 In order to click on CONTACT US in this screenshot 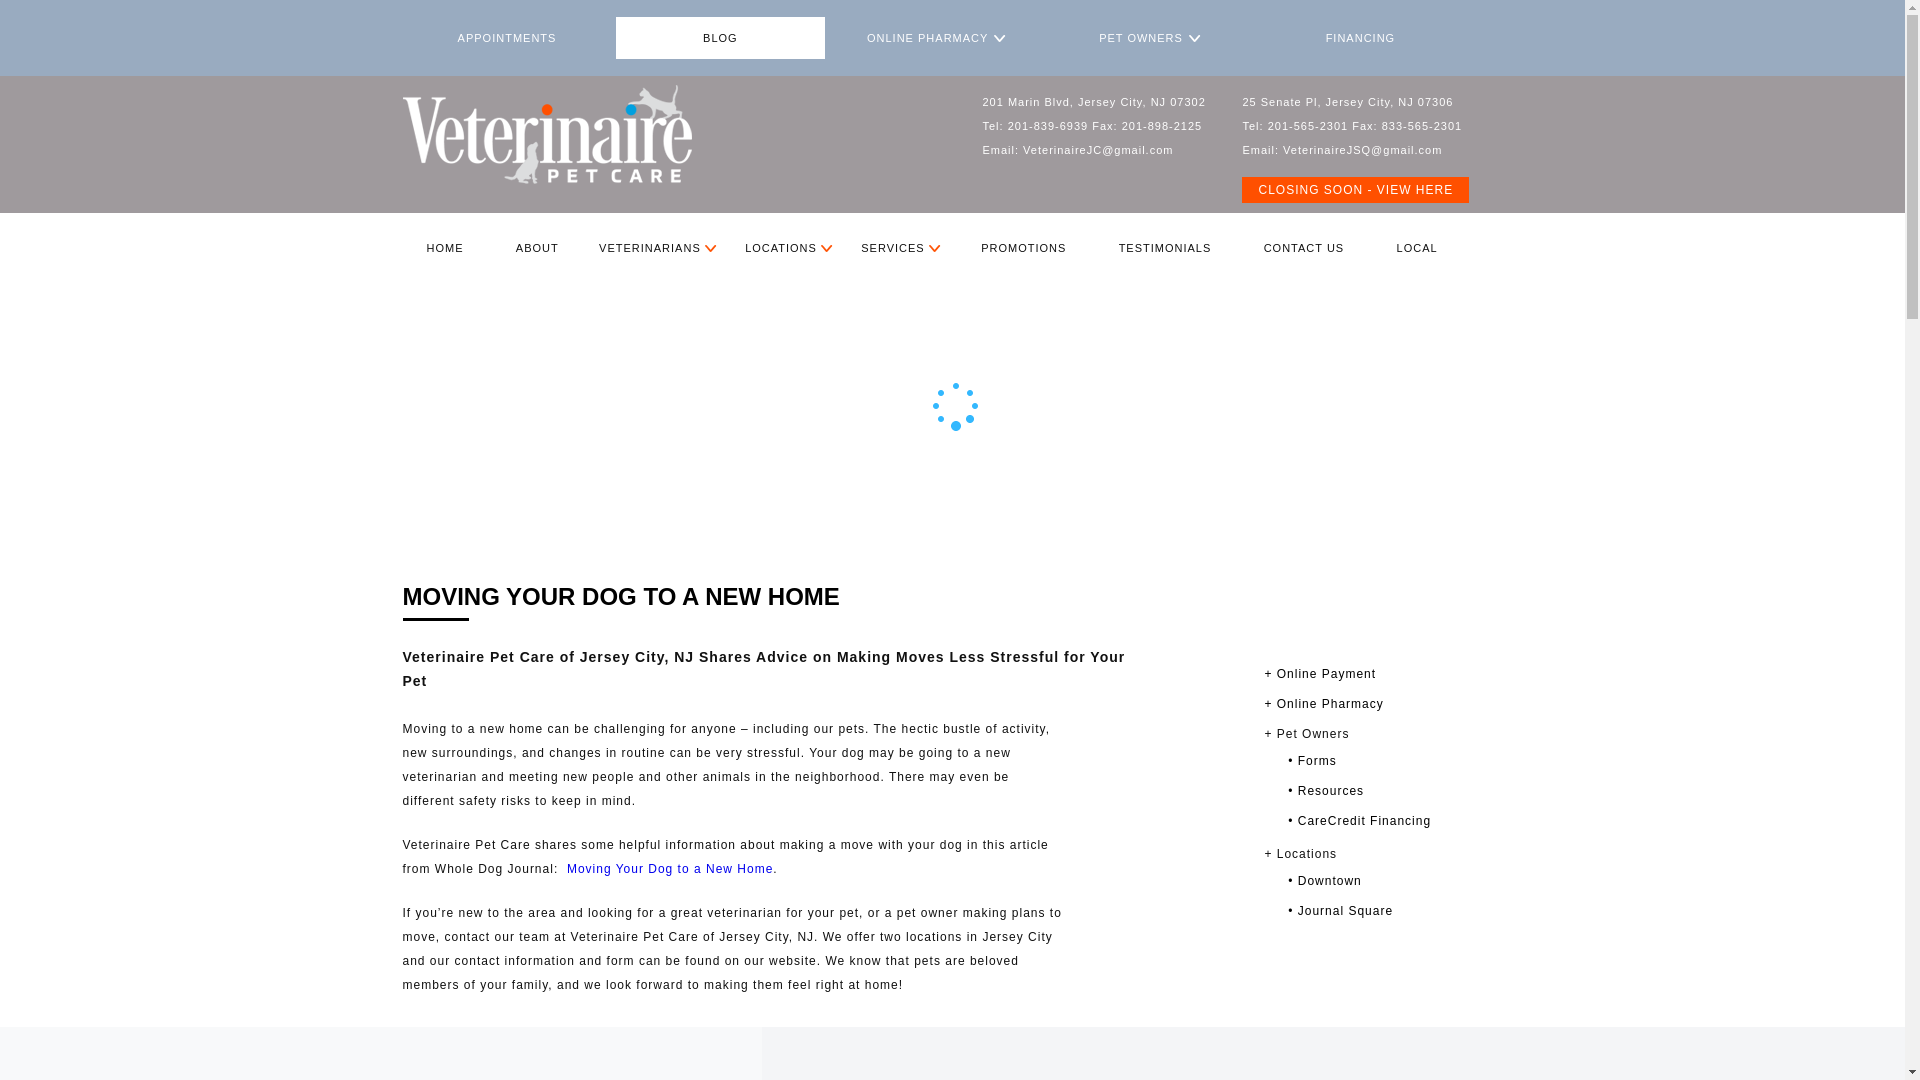, I will do `click(1304, 248)`.